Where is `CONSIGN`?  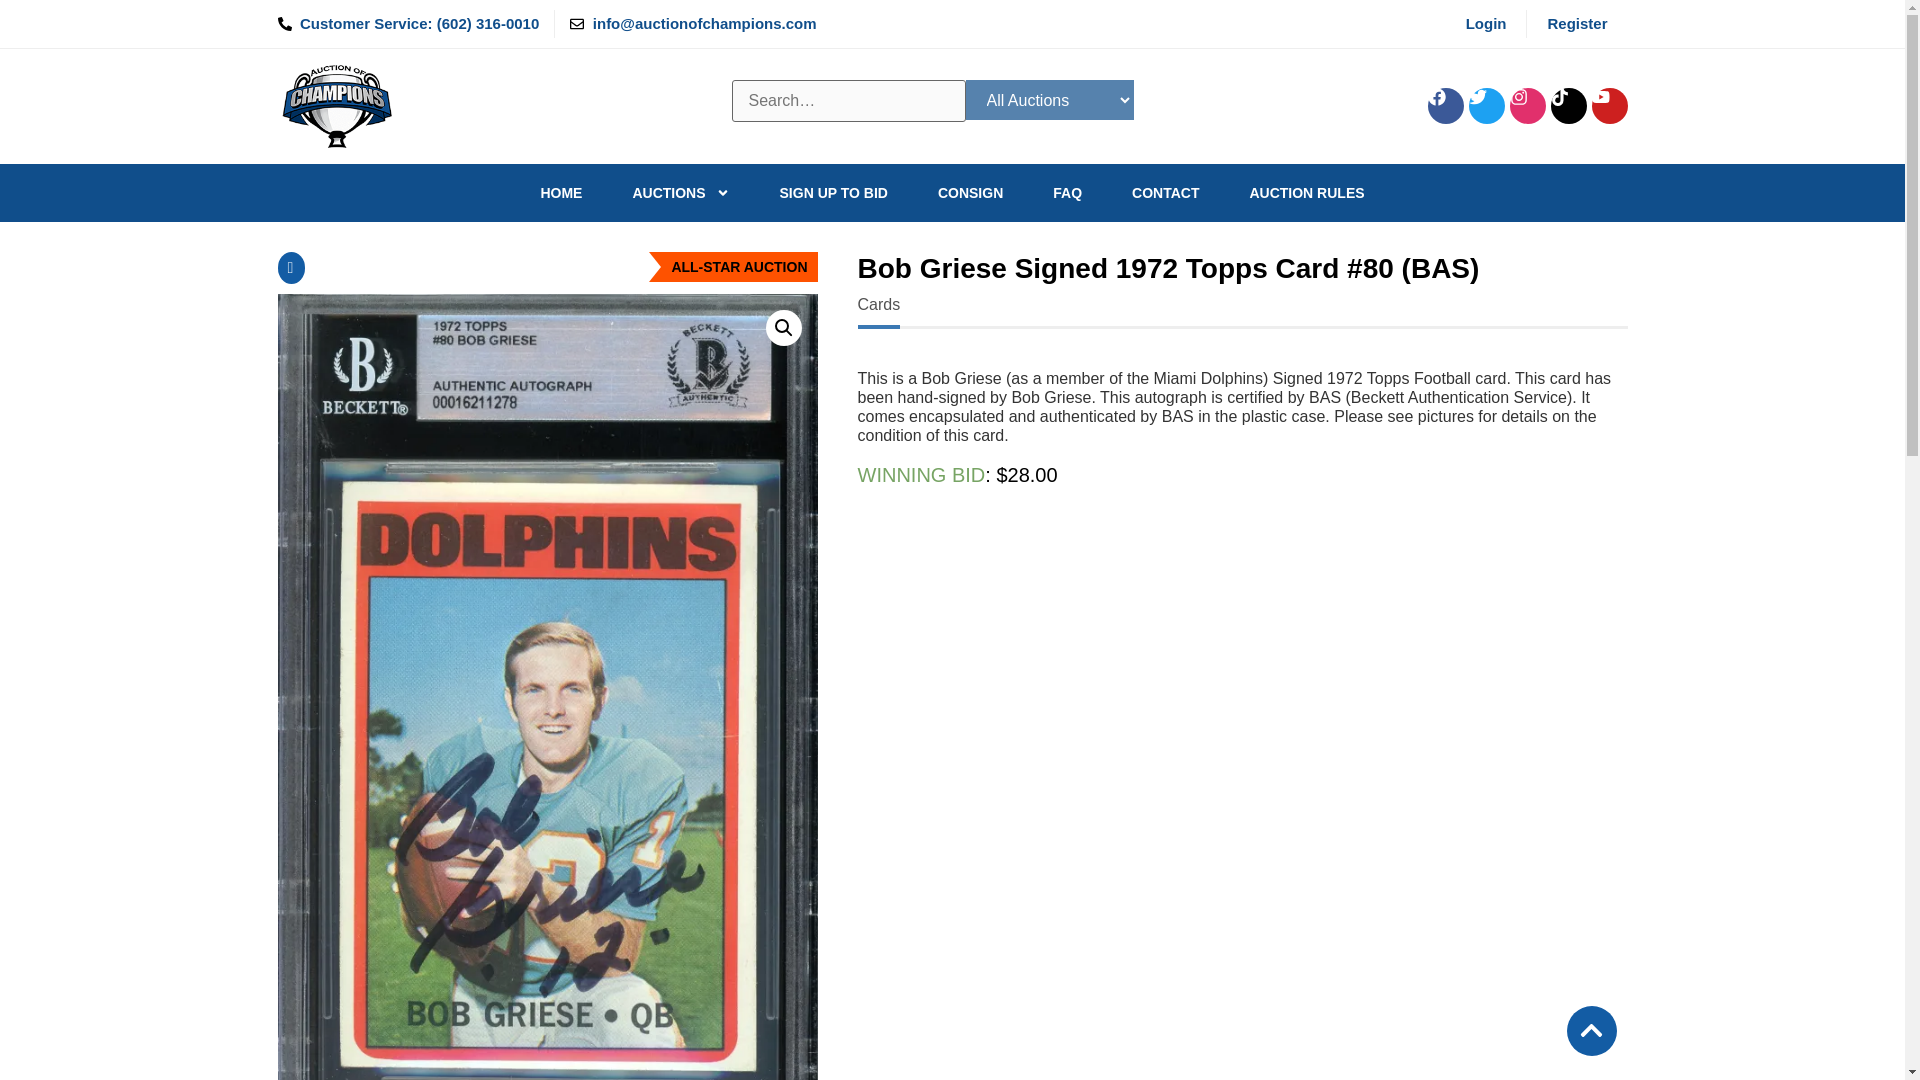 CONSIGN is located at coordinates (970, 193).